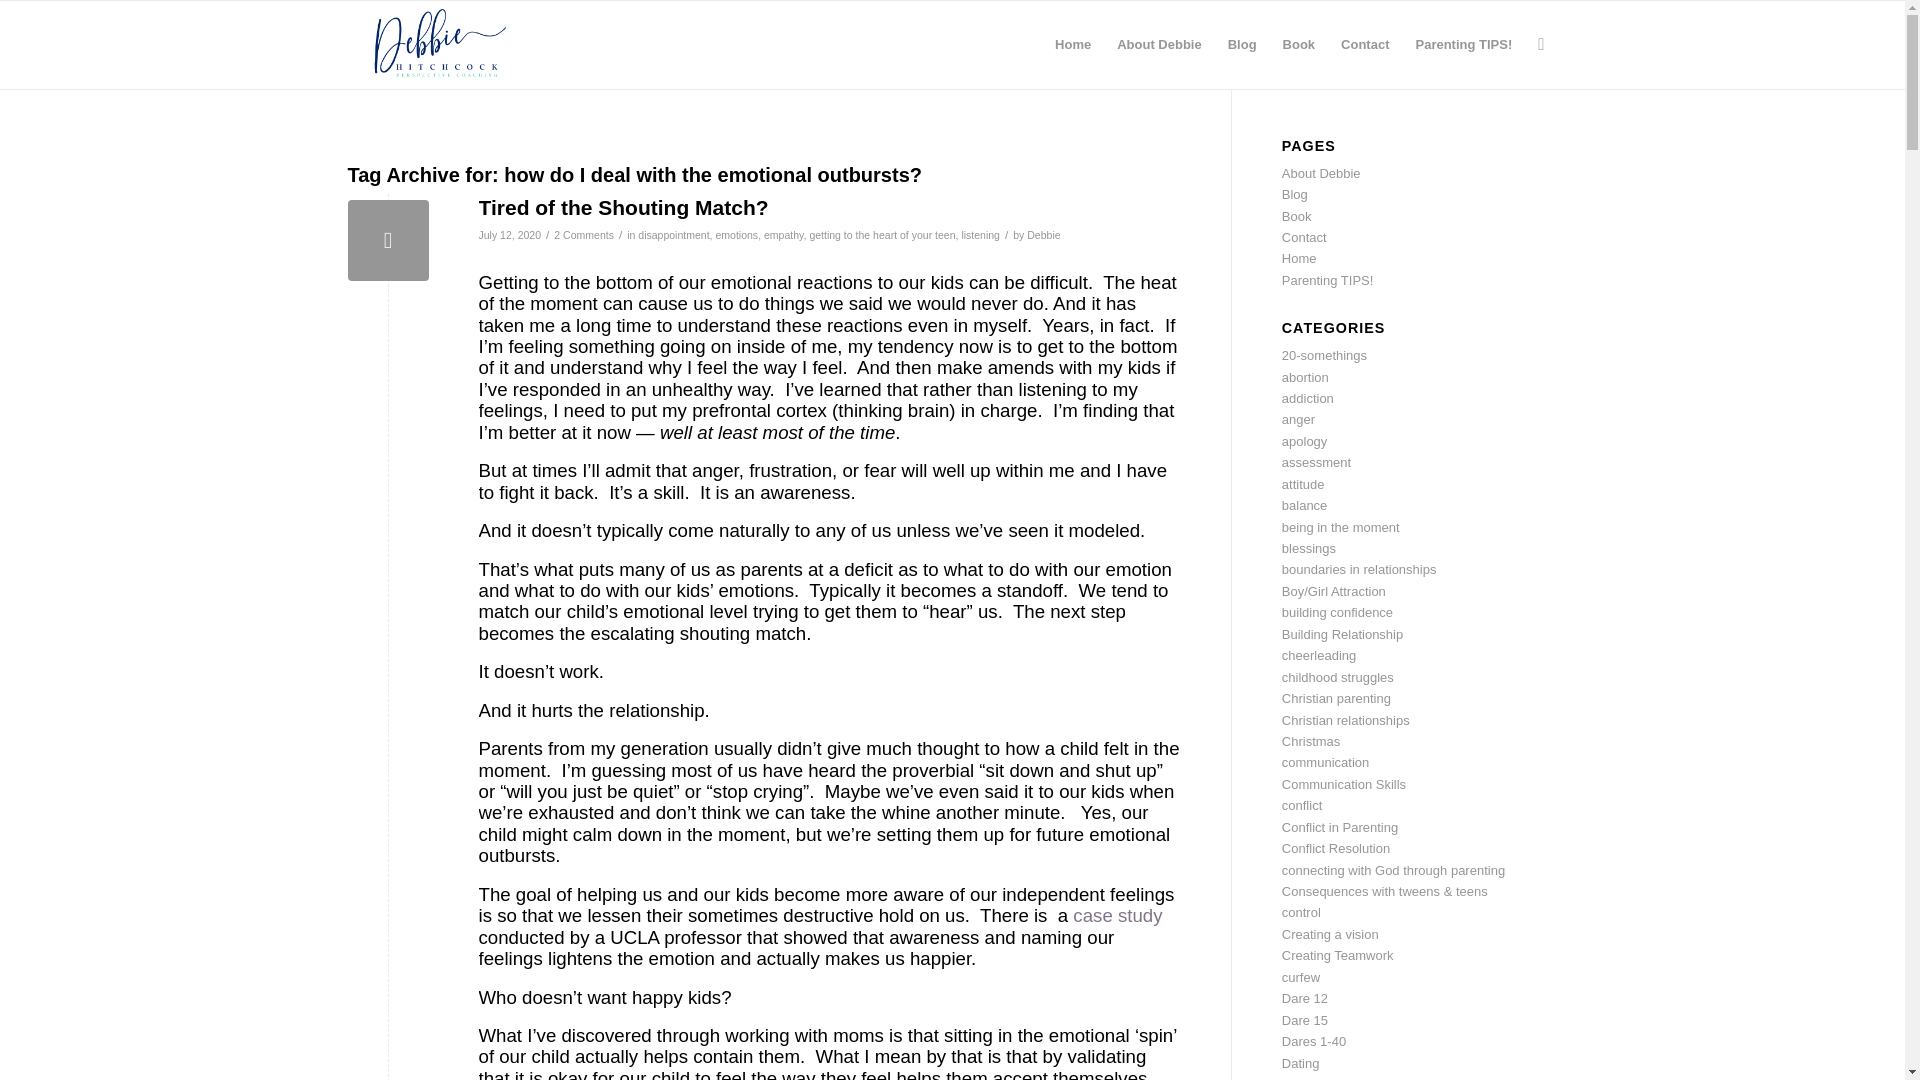  I want to click on case study, so click(1117, 915).